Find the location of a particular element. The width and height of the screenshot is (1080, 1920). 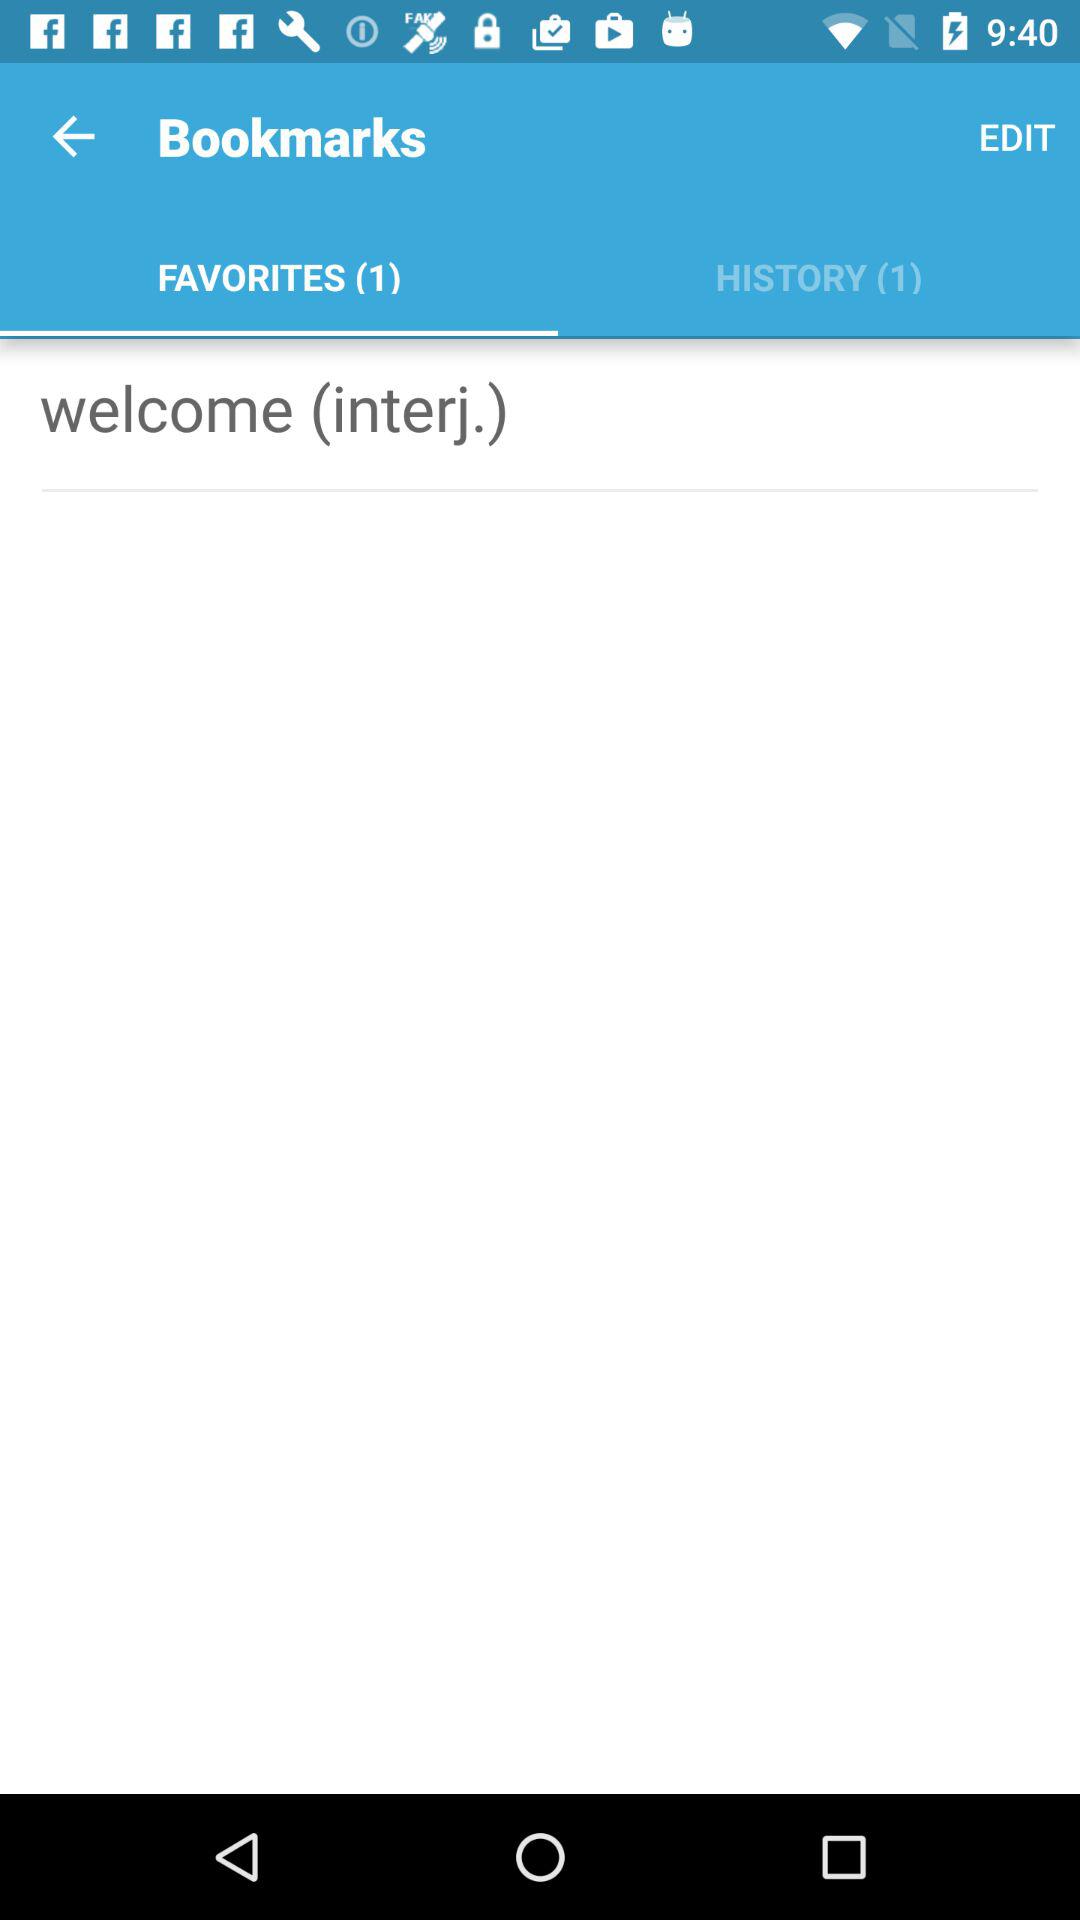

scroll until the history (1) item is located at coordinates (818, 272).